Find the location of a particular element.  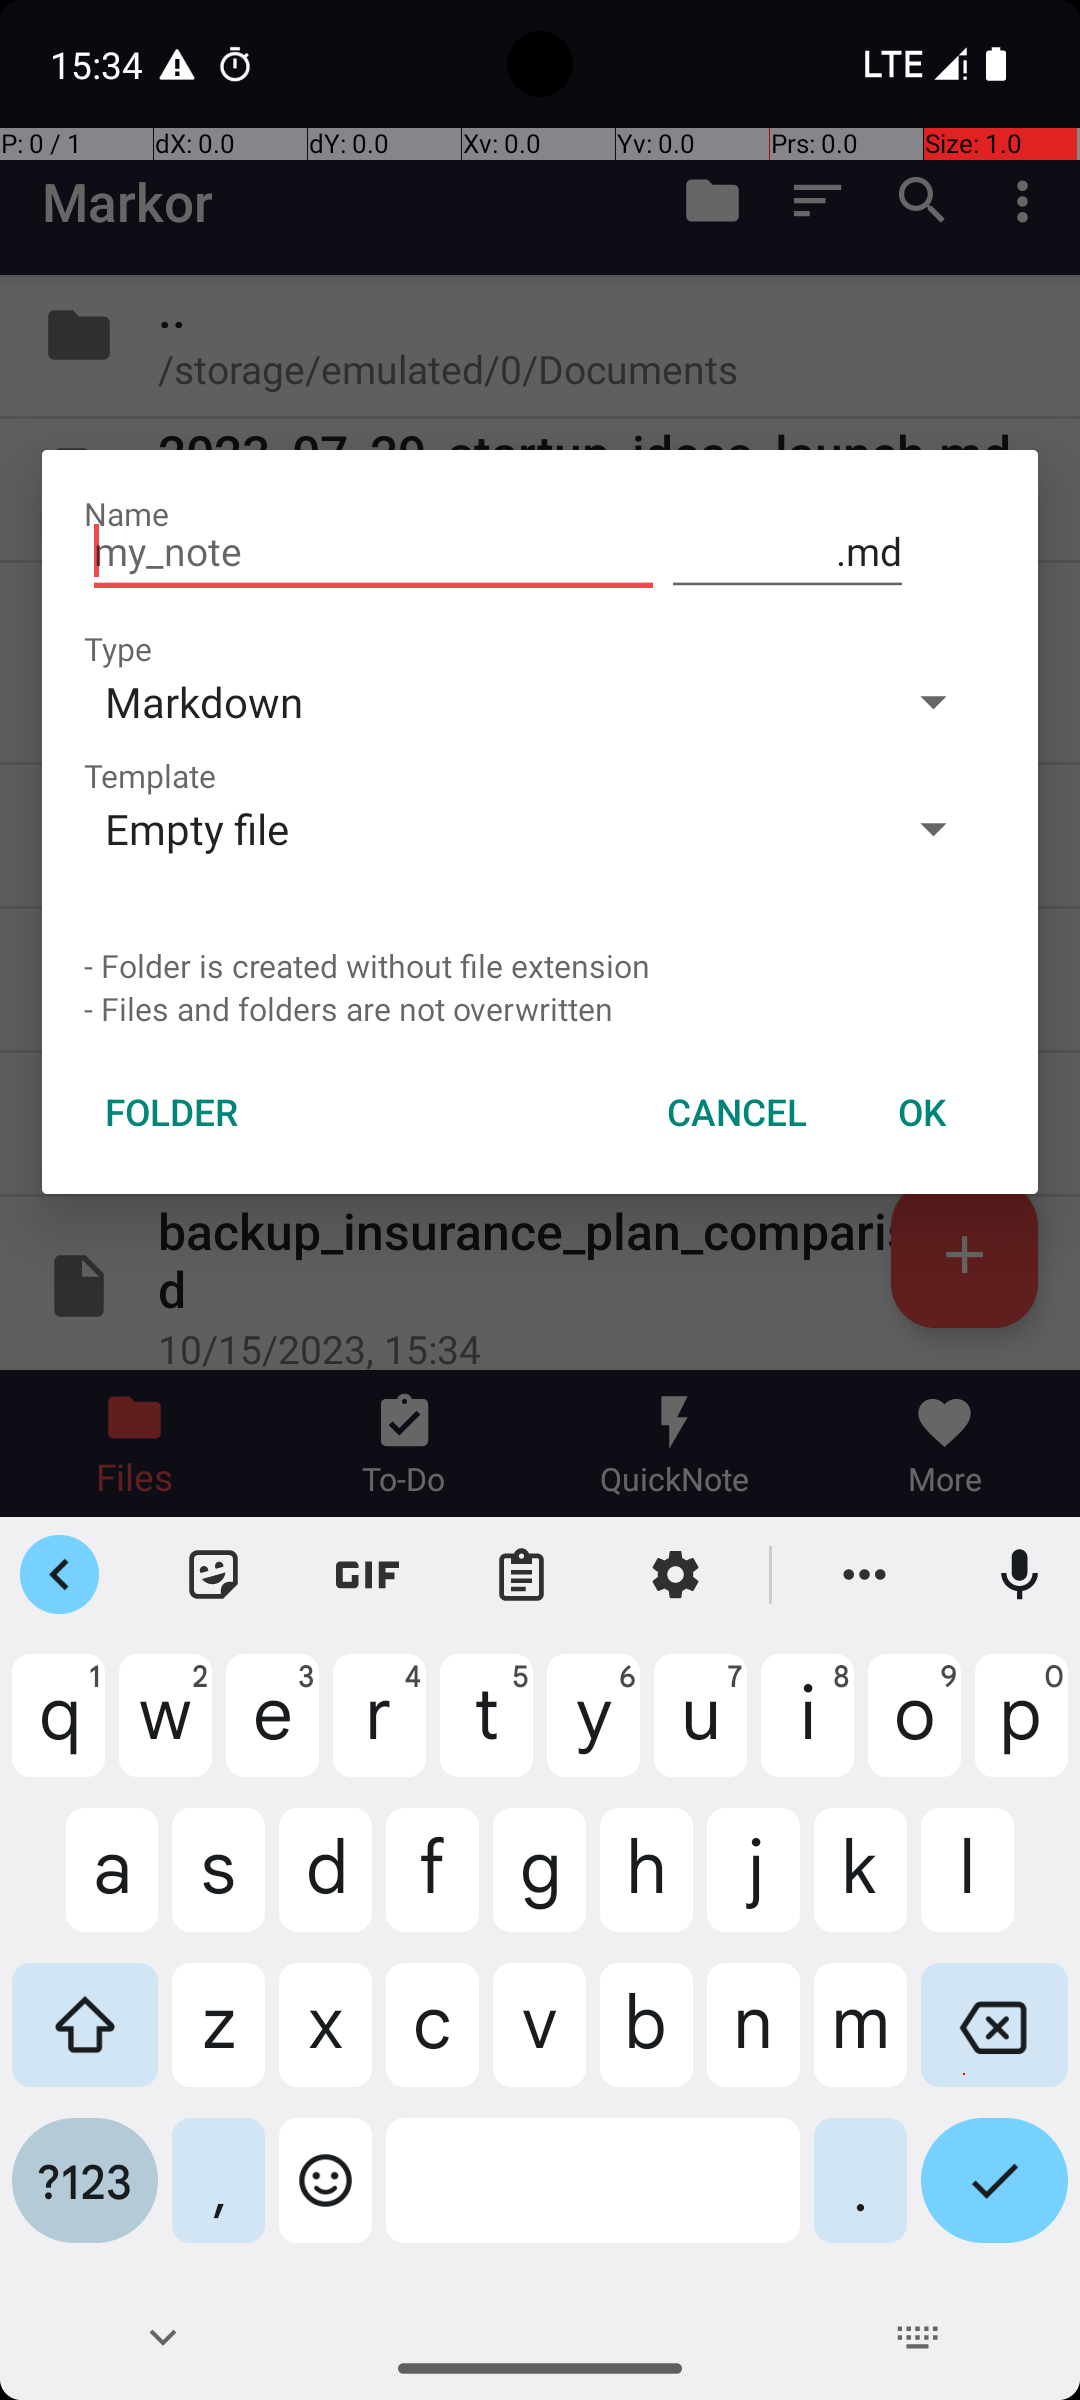

Done is located at coordinates (994, 2196).